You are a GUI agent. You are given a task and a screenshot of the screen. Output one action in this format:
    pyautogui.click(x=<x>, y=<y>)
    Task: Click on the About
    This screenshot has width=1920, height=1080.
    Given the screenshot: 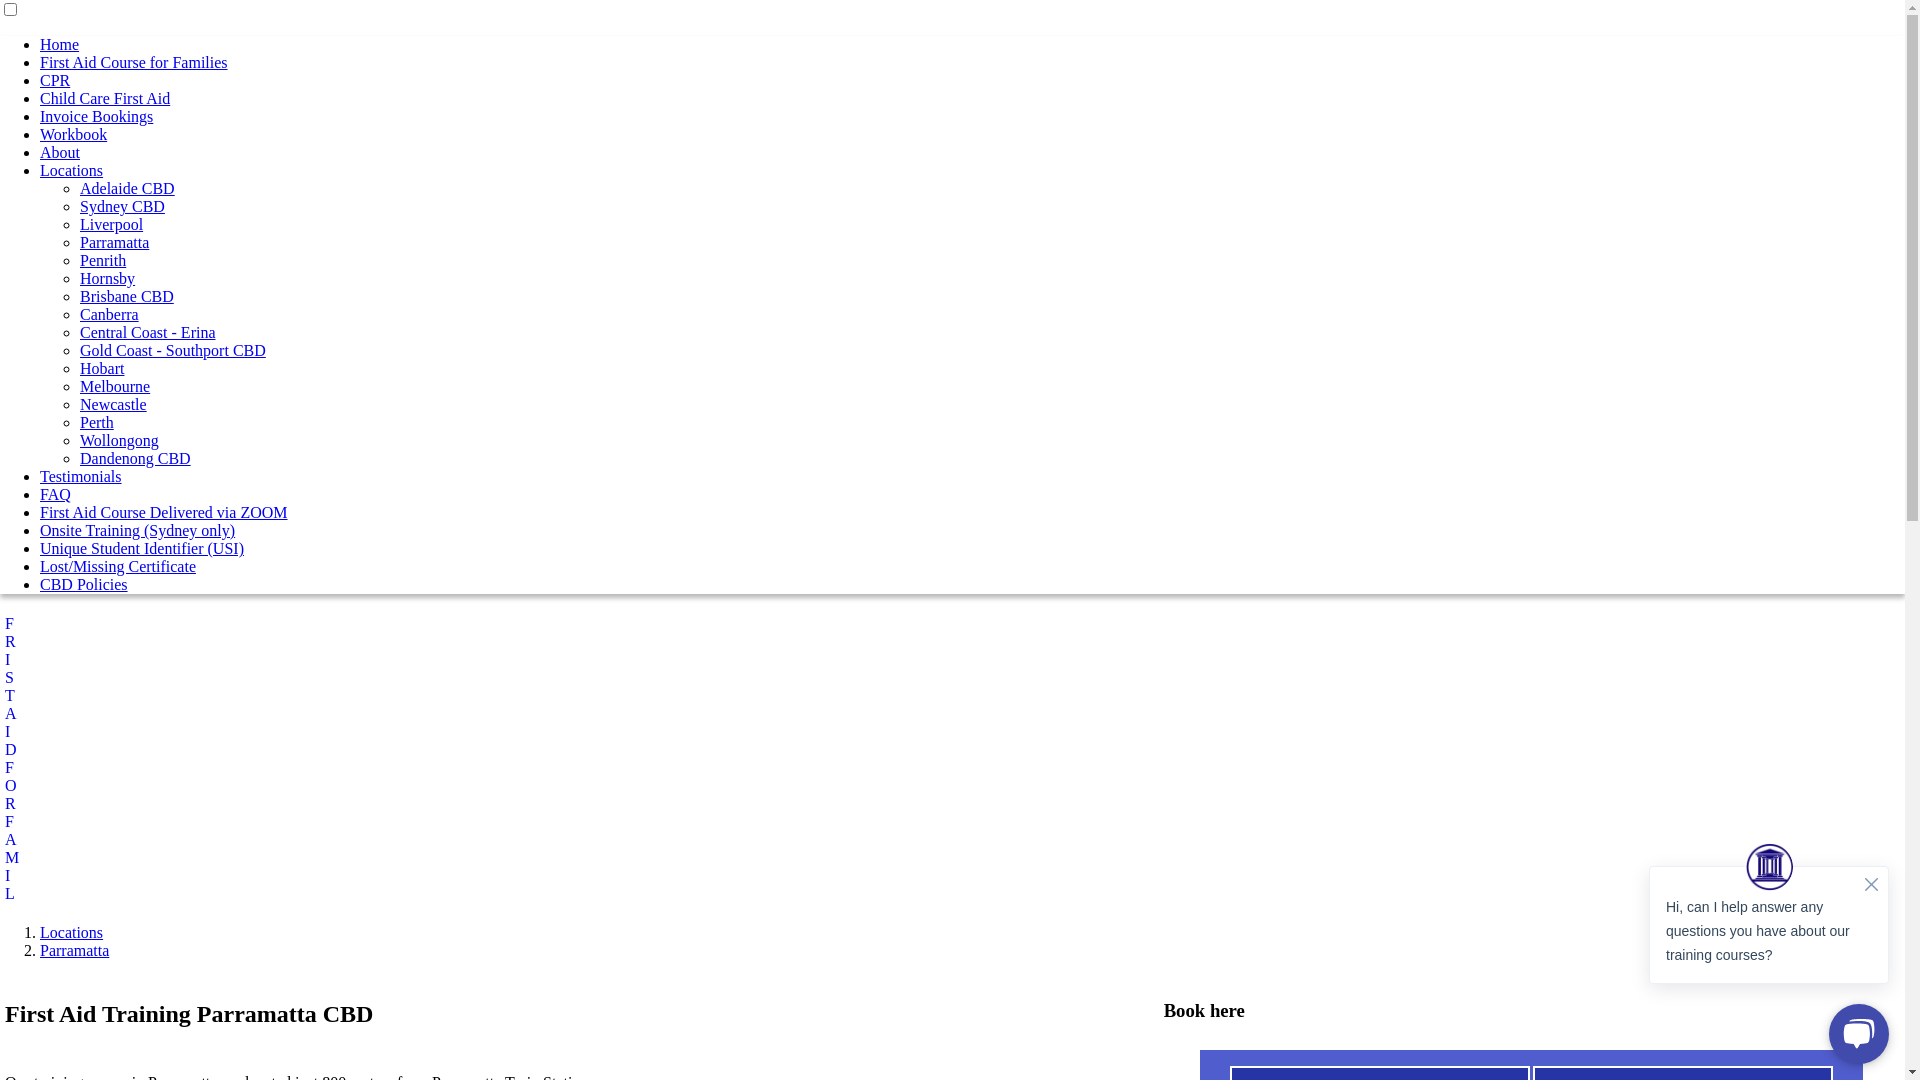 What is the action you would take?
    pyautogui.click(x=60, y=152)
    